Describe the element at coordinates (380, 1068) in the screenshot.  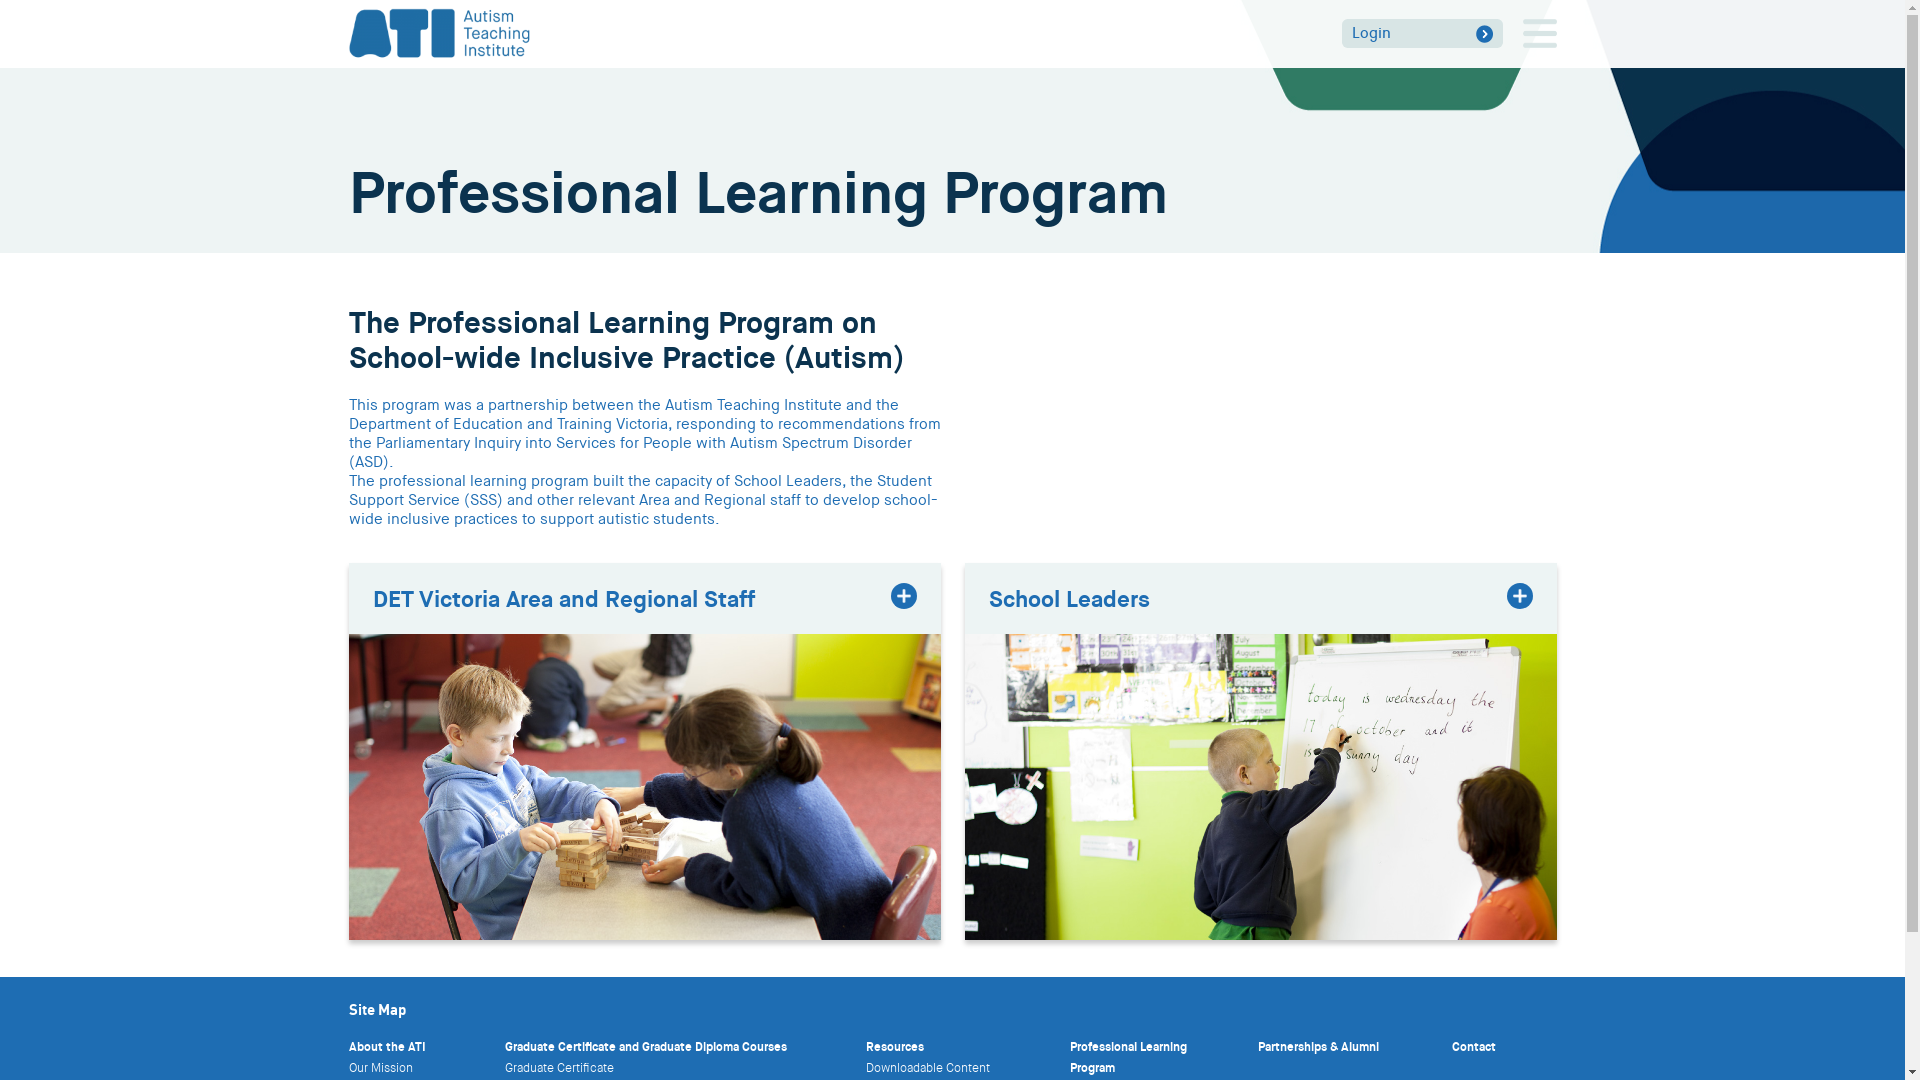
I see `Our Mission` at that location.